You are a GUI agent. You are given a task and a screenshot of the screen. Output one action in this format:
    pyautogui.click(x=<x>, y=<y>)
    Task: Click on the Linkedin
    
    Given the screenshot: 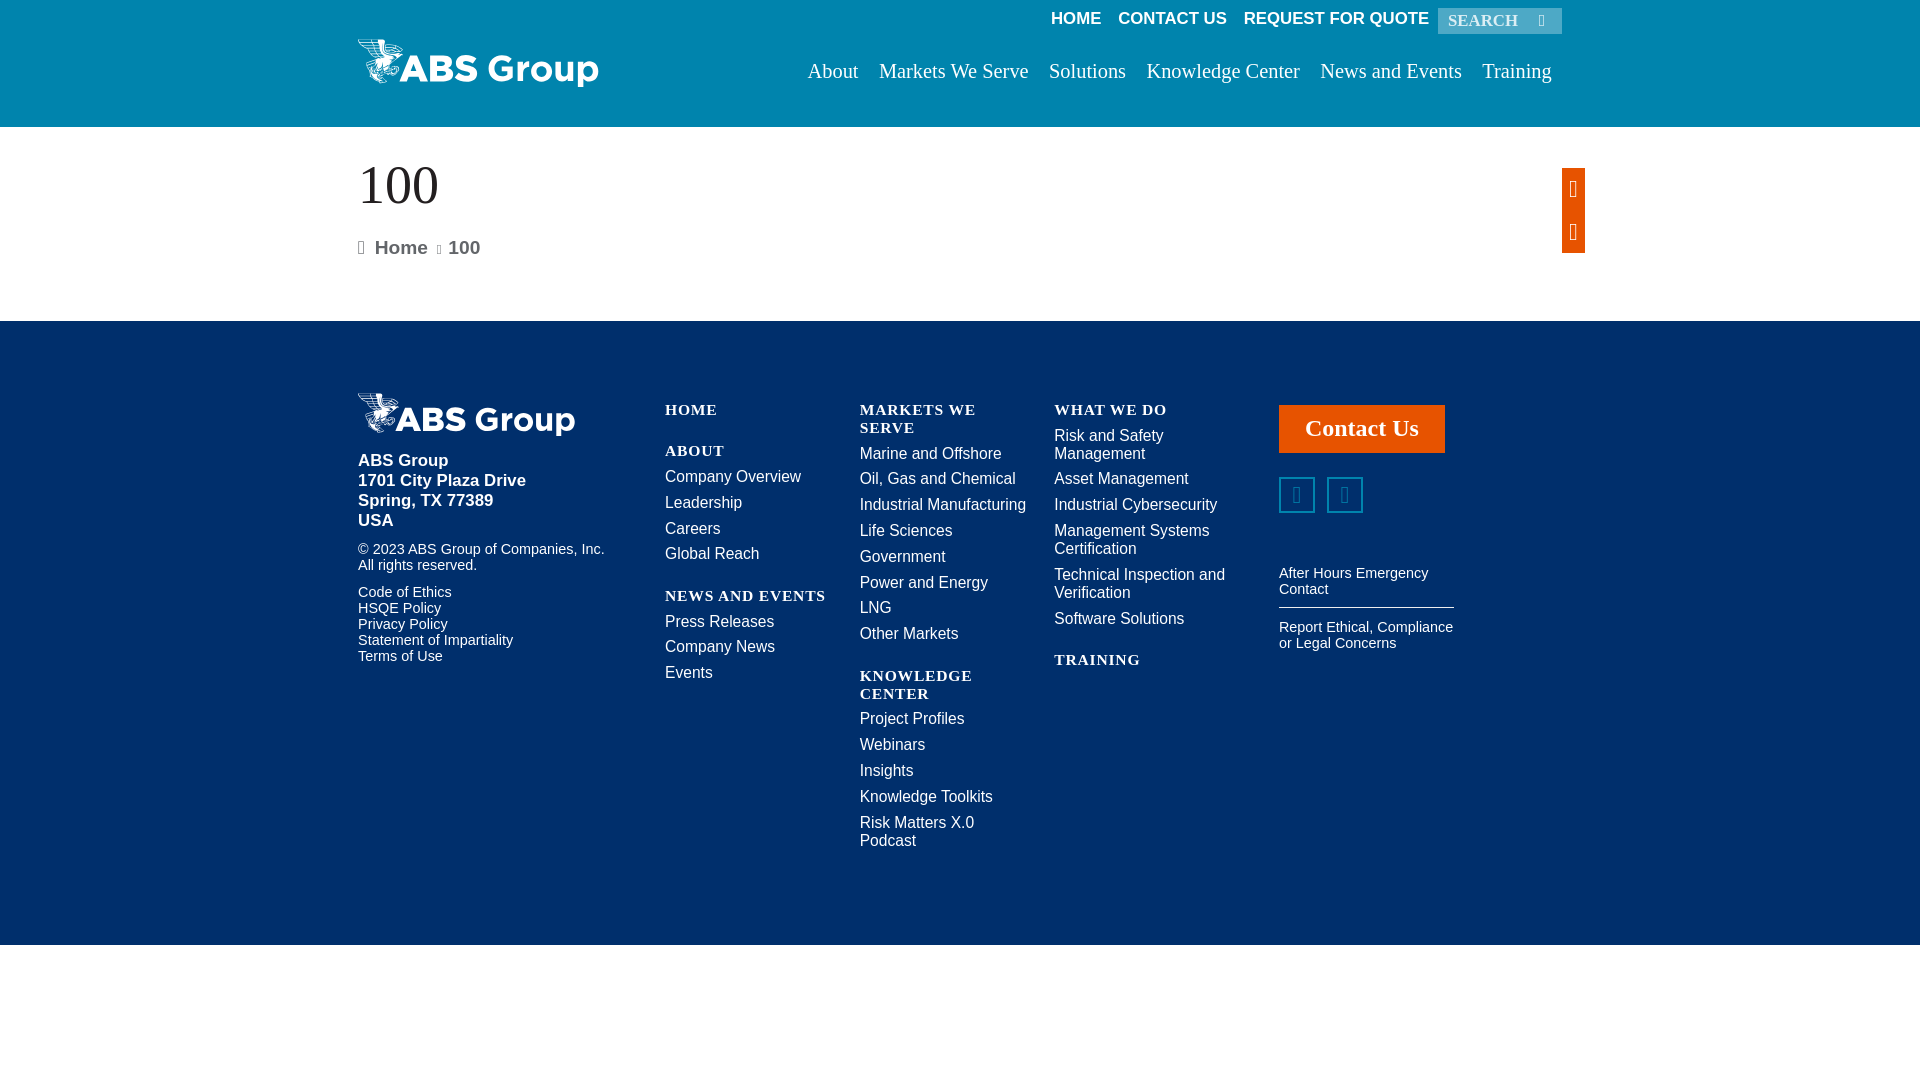 What is the action you would take?
    pyautogui.click(x=1296, y=495)
    